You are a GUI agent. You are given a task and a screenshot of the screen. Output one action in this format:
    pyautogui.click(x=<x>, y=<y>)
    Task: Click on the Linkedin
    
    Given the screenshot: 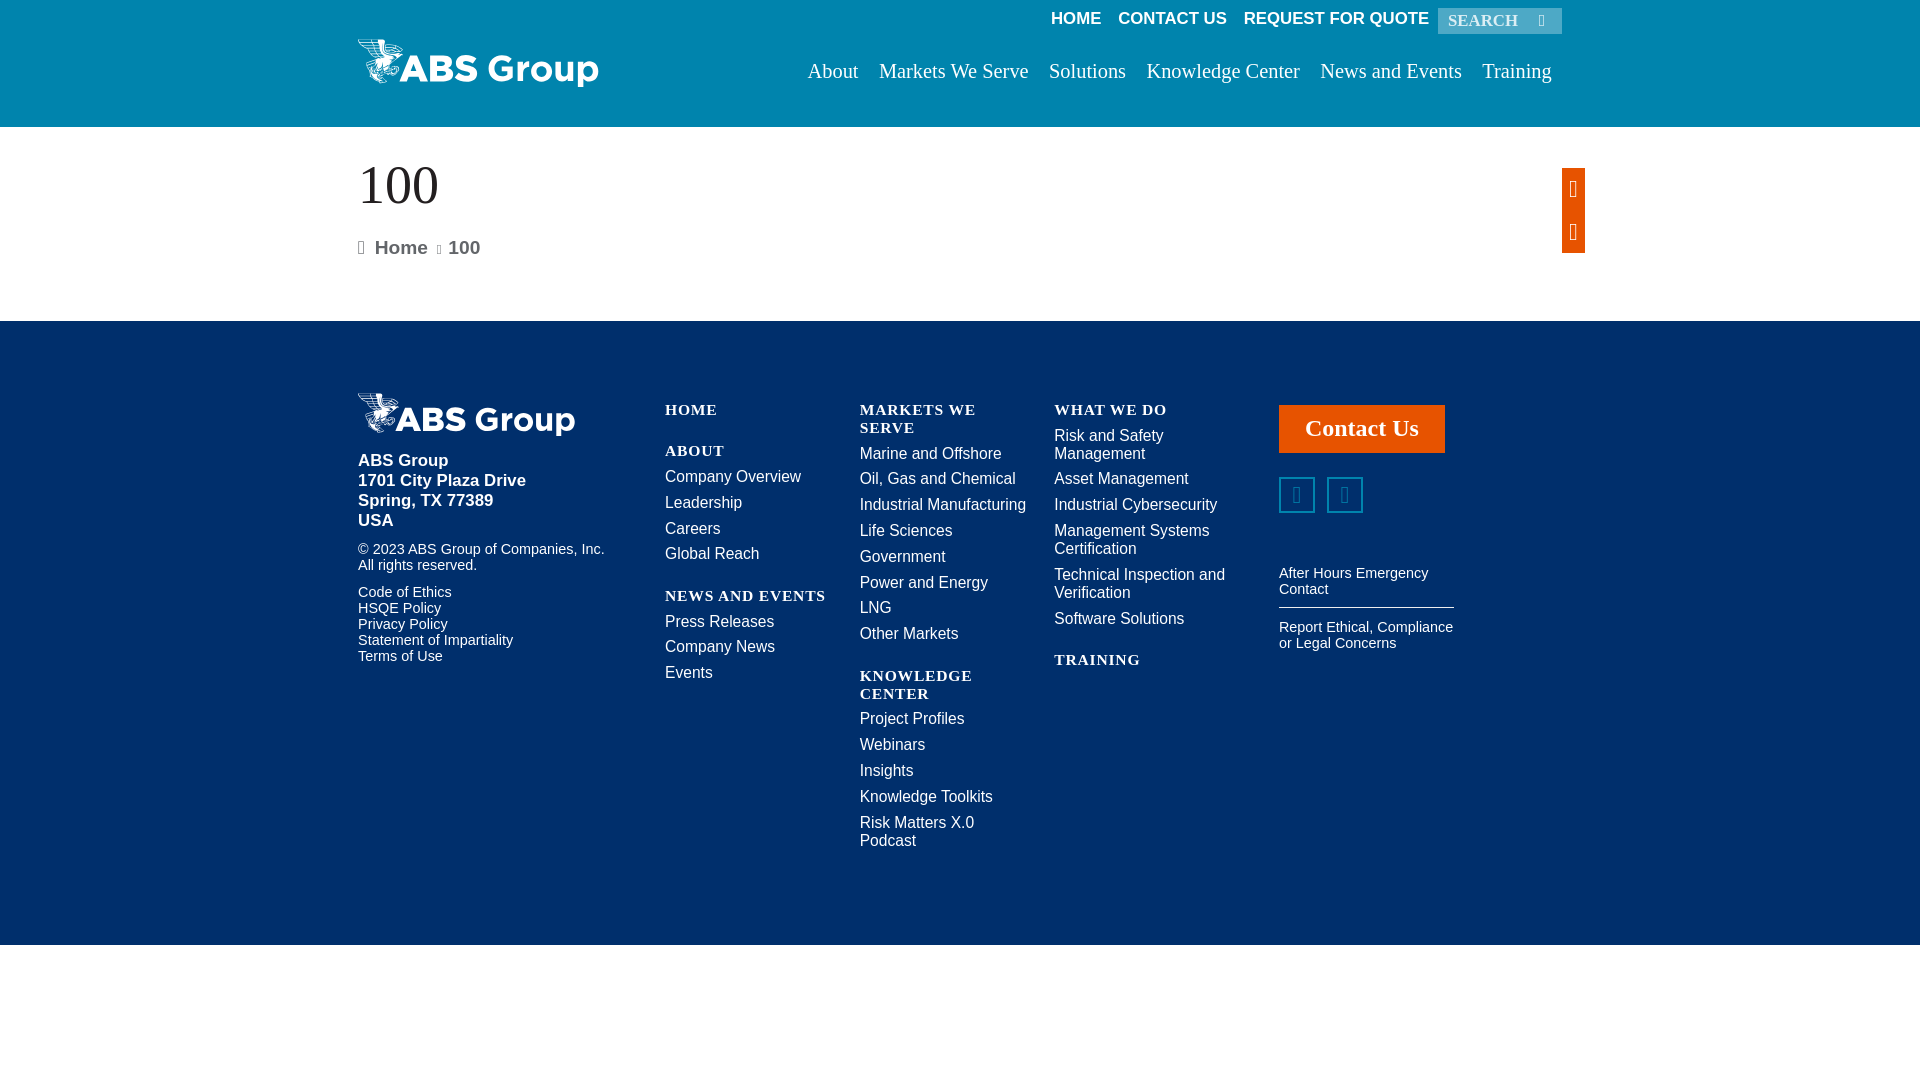 What is the action you would take?
    pyautogui.click(x=1296, y=495)
    